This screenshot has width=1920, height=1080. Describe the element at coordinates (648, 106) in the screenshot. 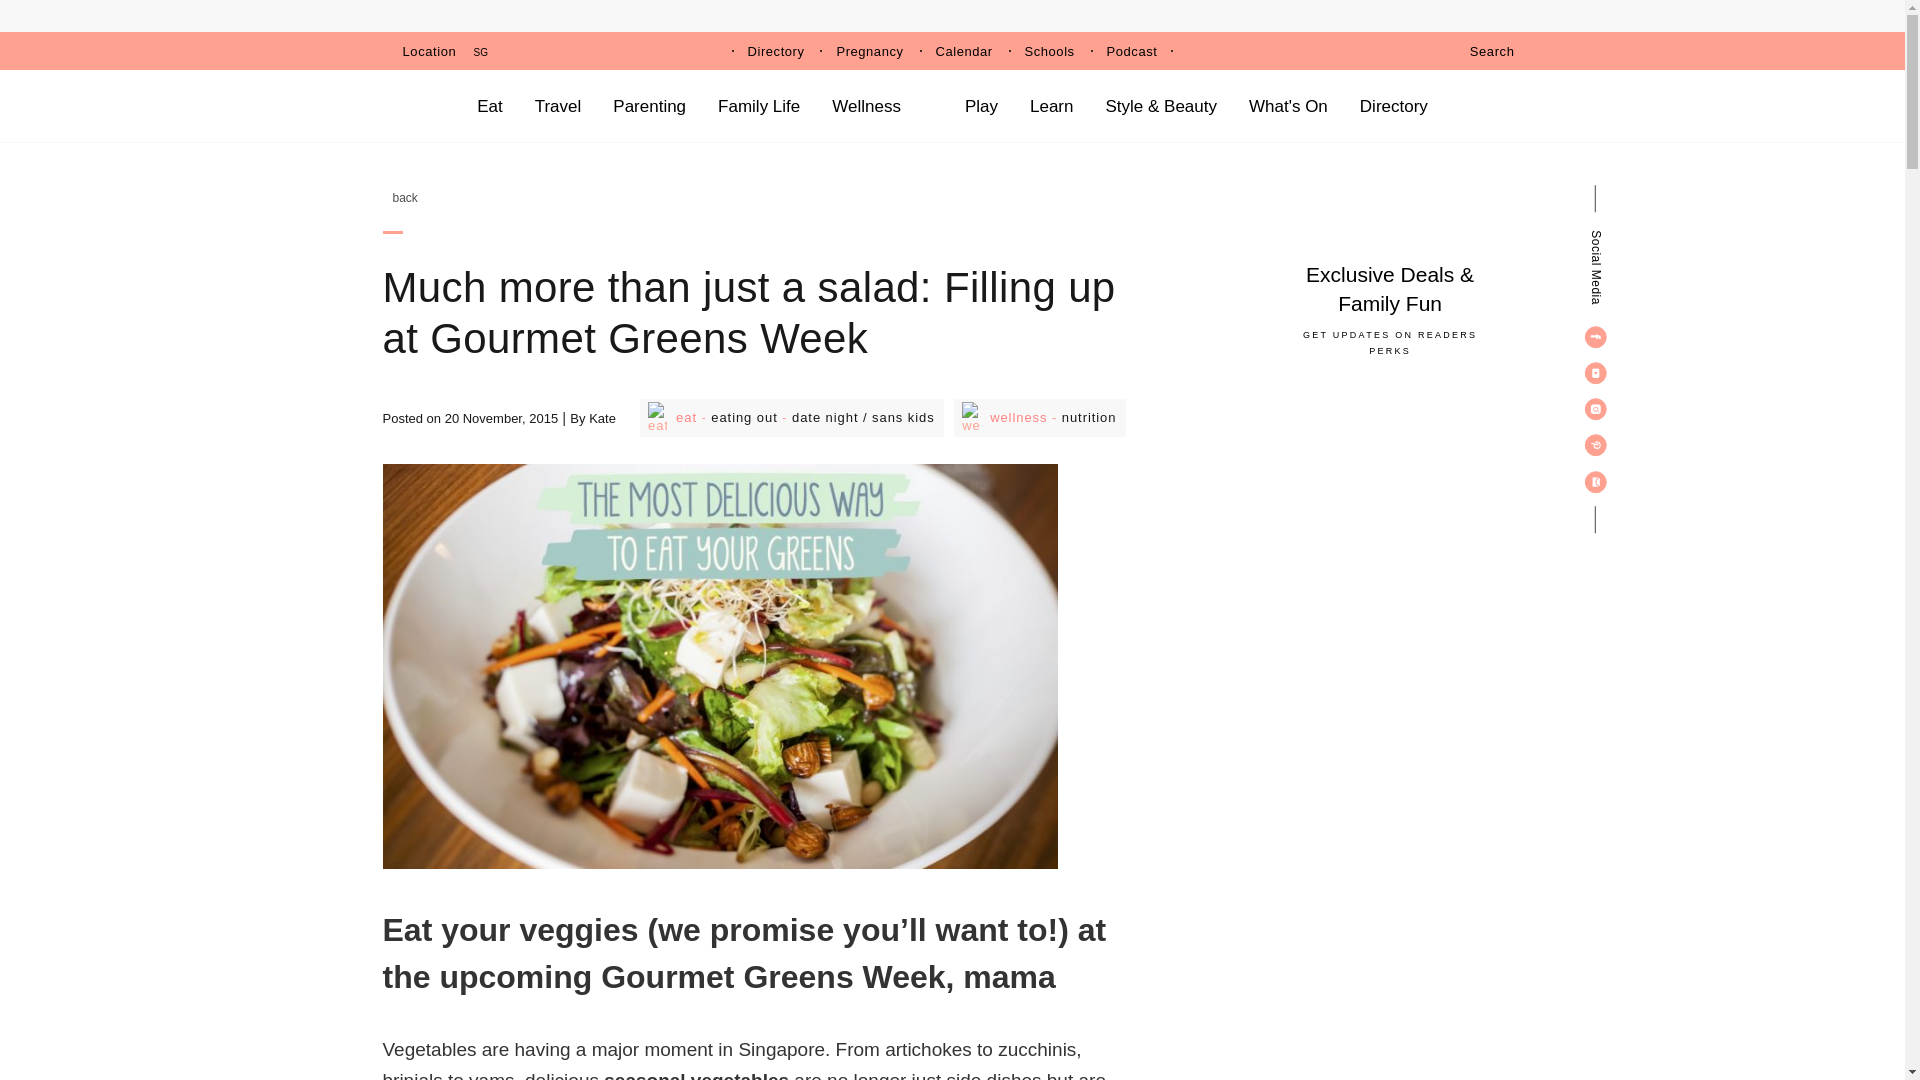

I see `Parenting` at that location.